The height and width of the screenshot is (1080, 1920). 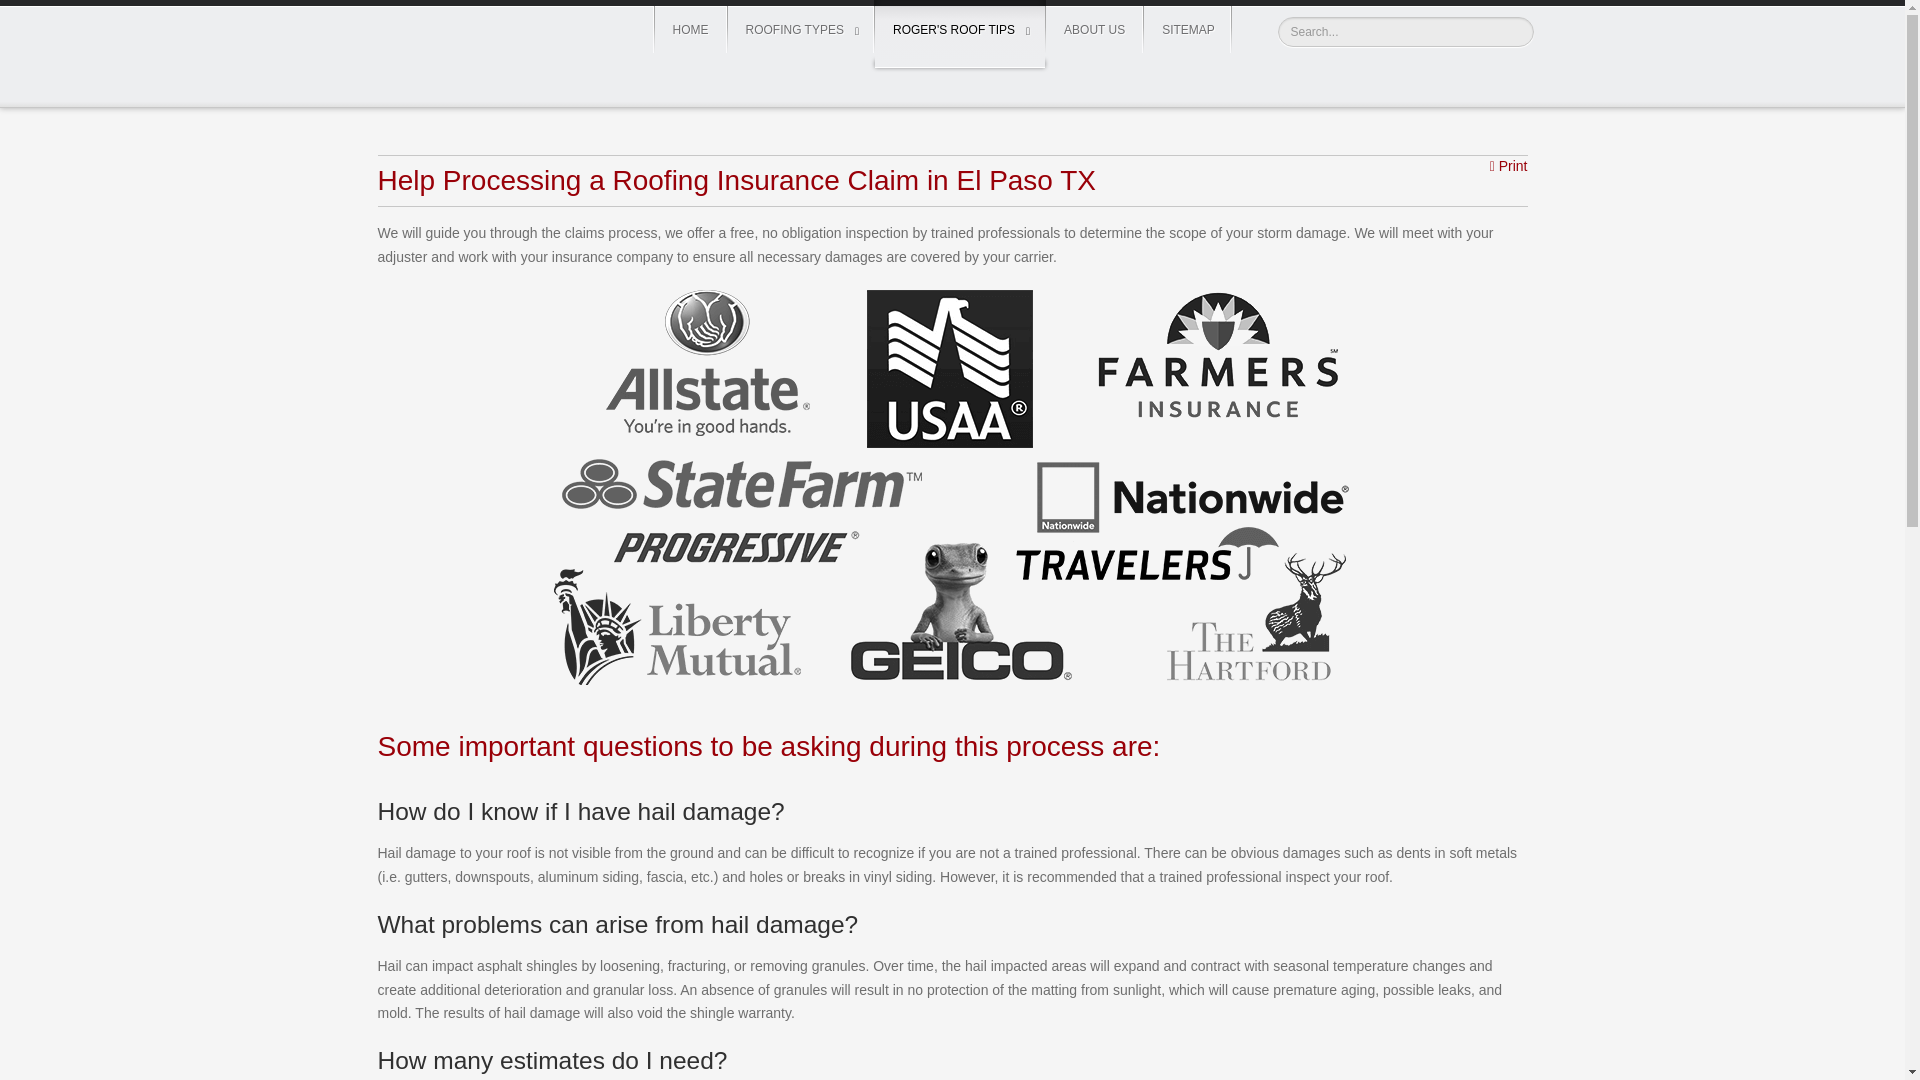 I want to click on Help Processing a Roofing Insurance Claim in El Paso TX, so click(x=737, y=180).